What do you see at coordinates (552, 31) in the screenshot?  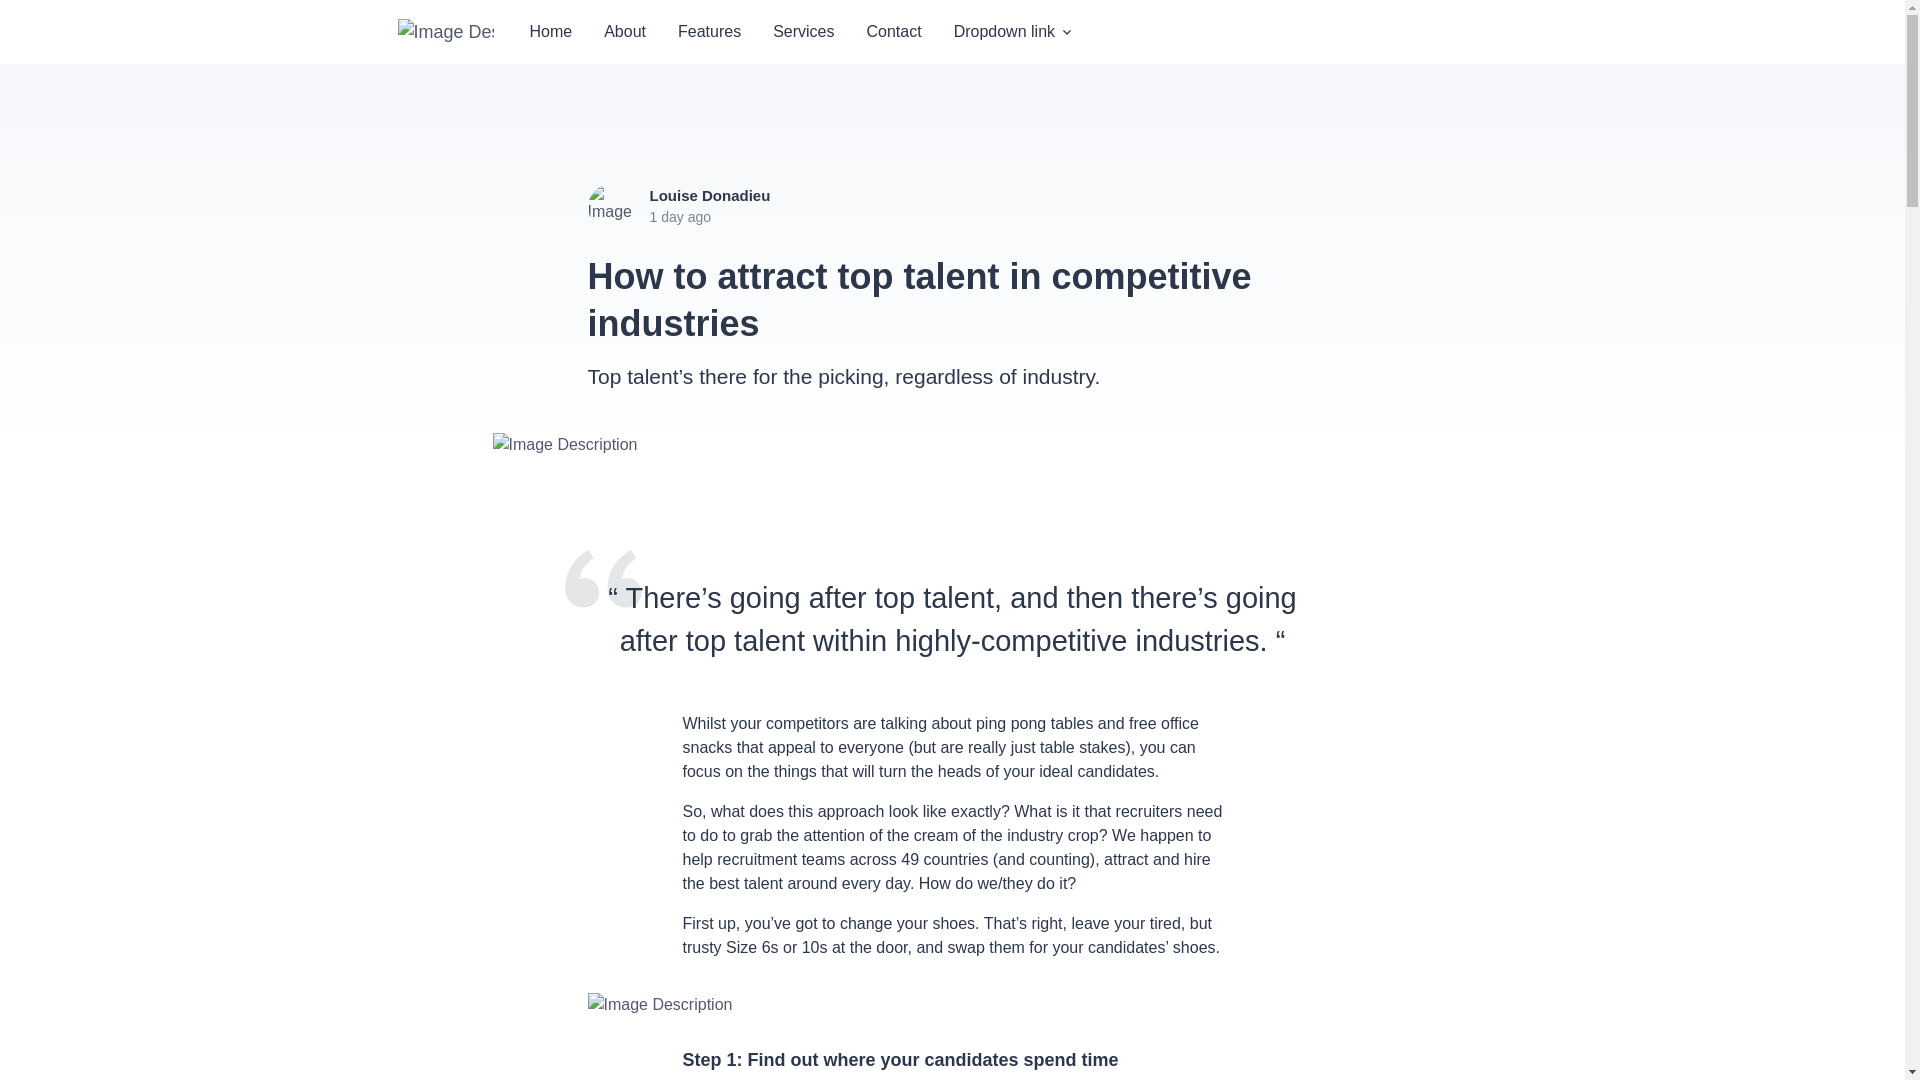 I see `Home` at bounding box center [552, 31].